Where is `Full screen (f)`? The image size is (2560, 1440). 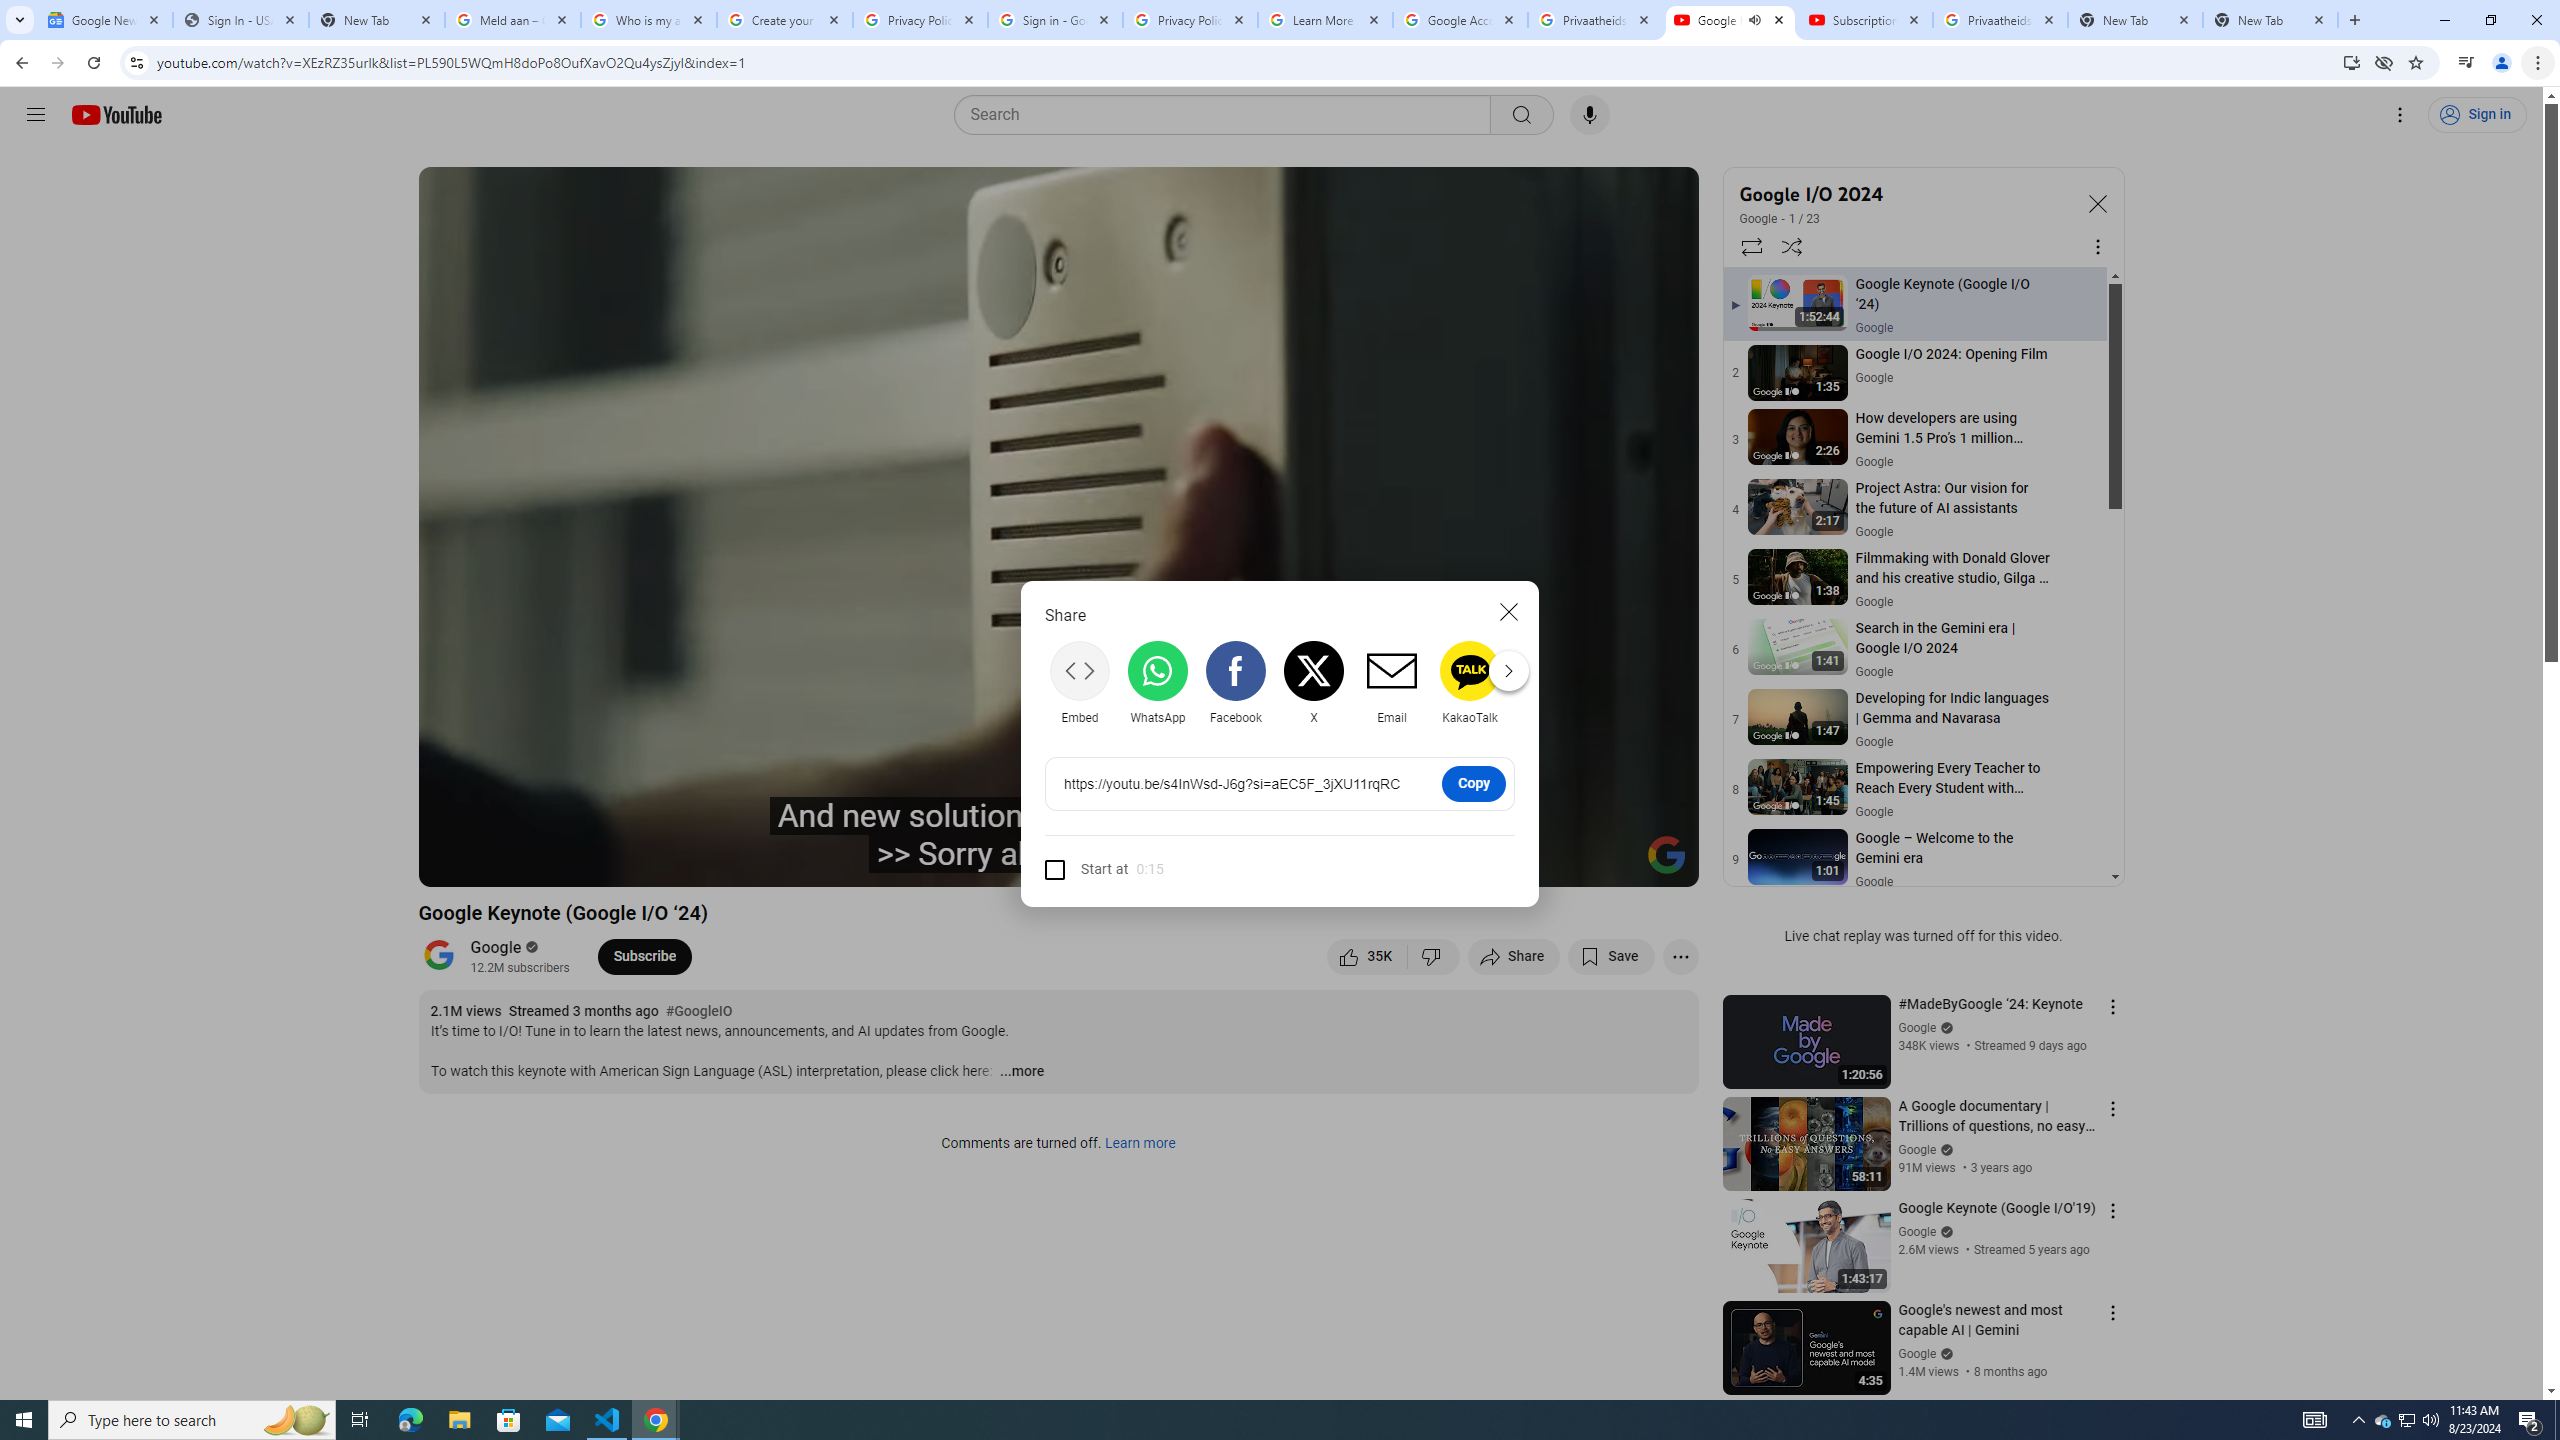
Full screen (f) is located at coordinates (1662, 863).